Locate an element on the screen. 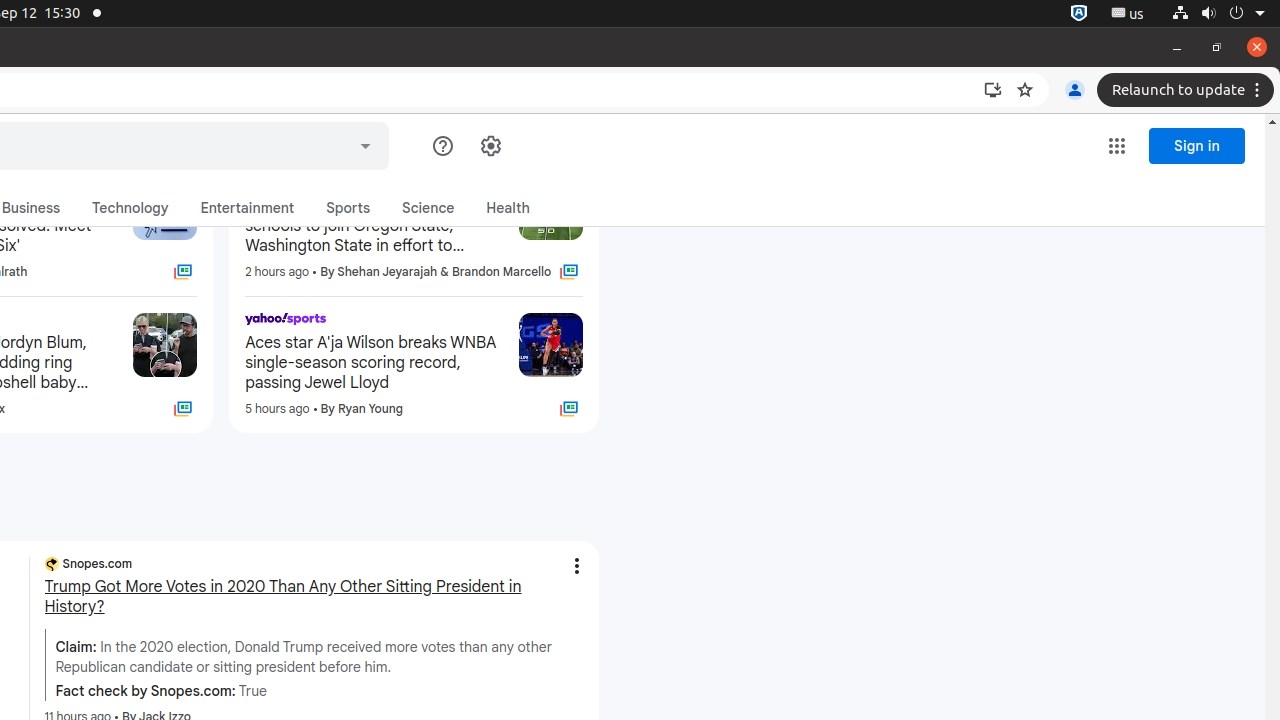 This screenshot has width=1280, height=720. Advanced search is located at coordinates (366, 143).